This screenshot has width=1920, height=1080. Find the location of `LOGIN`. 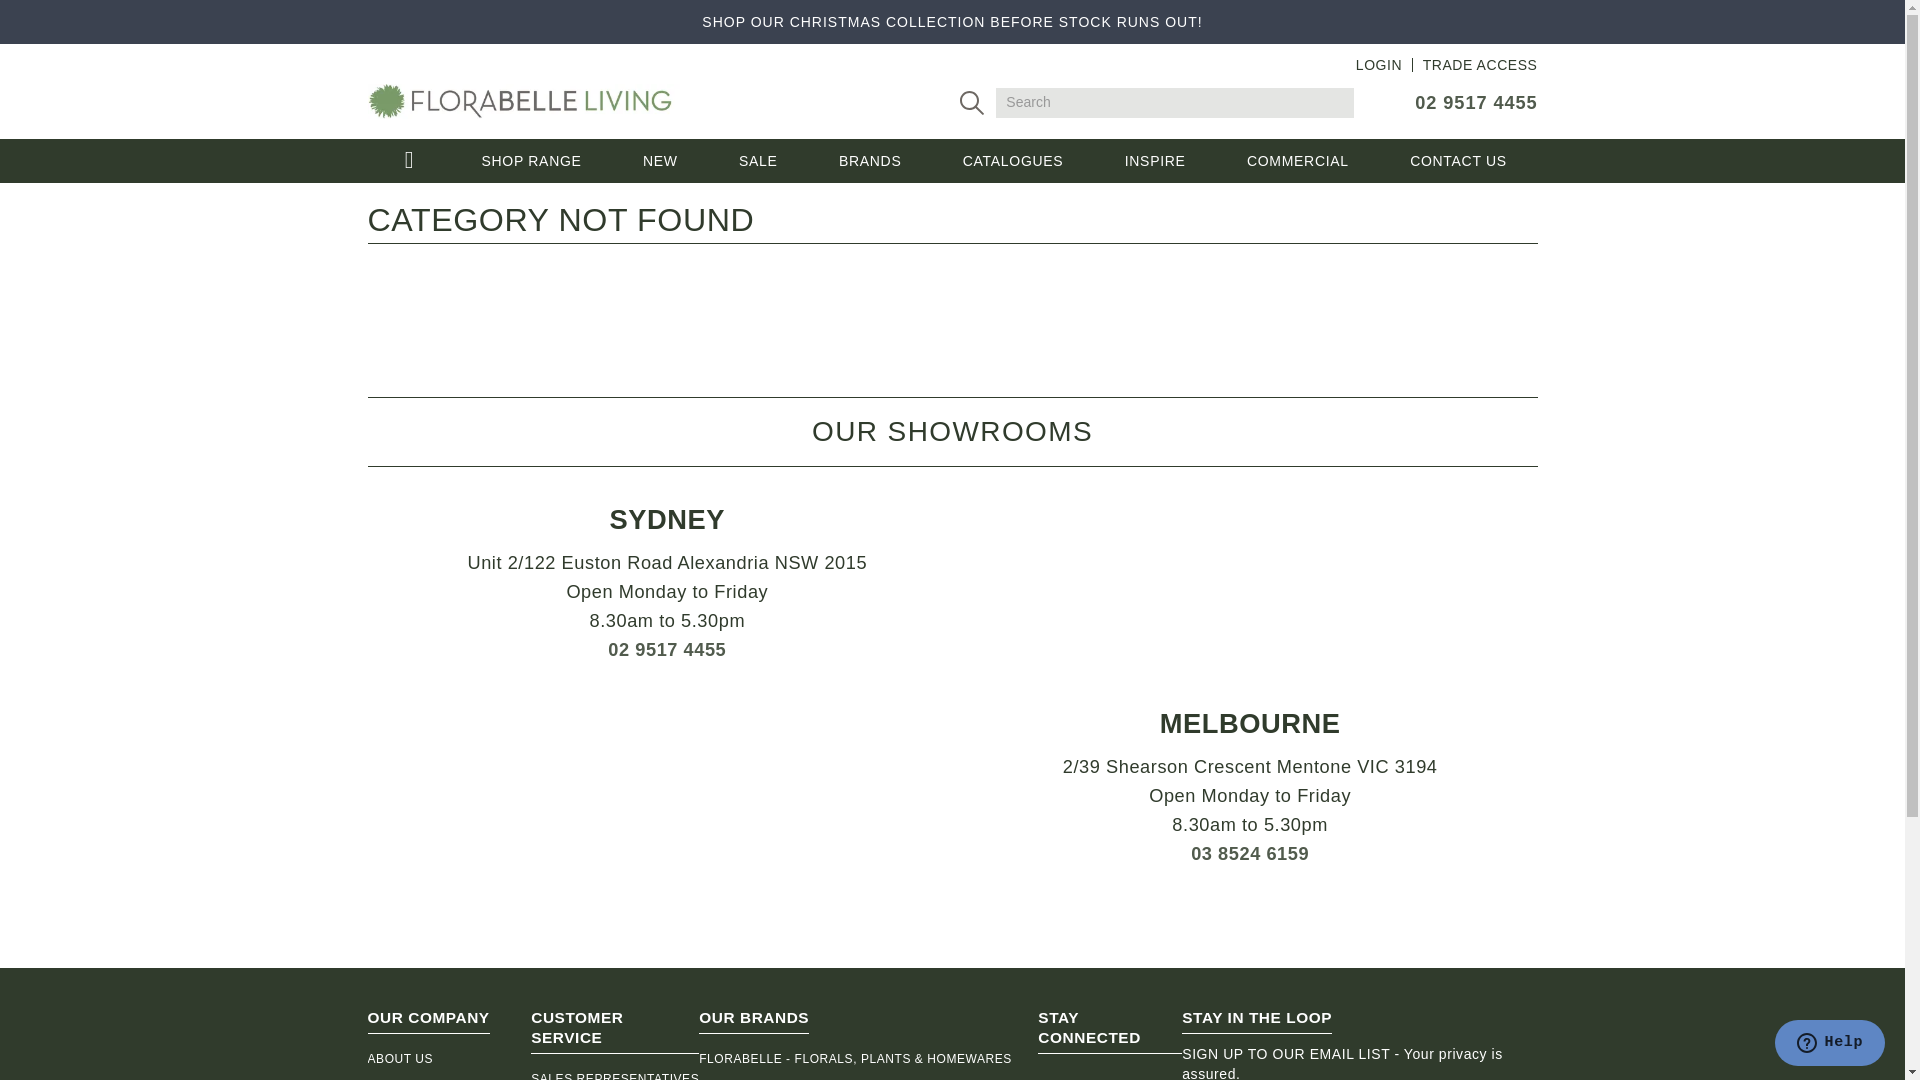

LOGIN is located at coordinates (1379, 65).